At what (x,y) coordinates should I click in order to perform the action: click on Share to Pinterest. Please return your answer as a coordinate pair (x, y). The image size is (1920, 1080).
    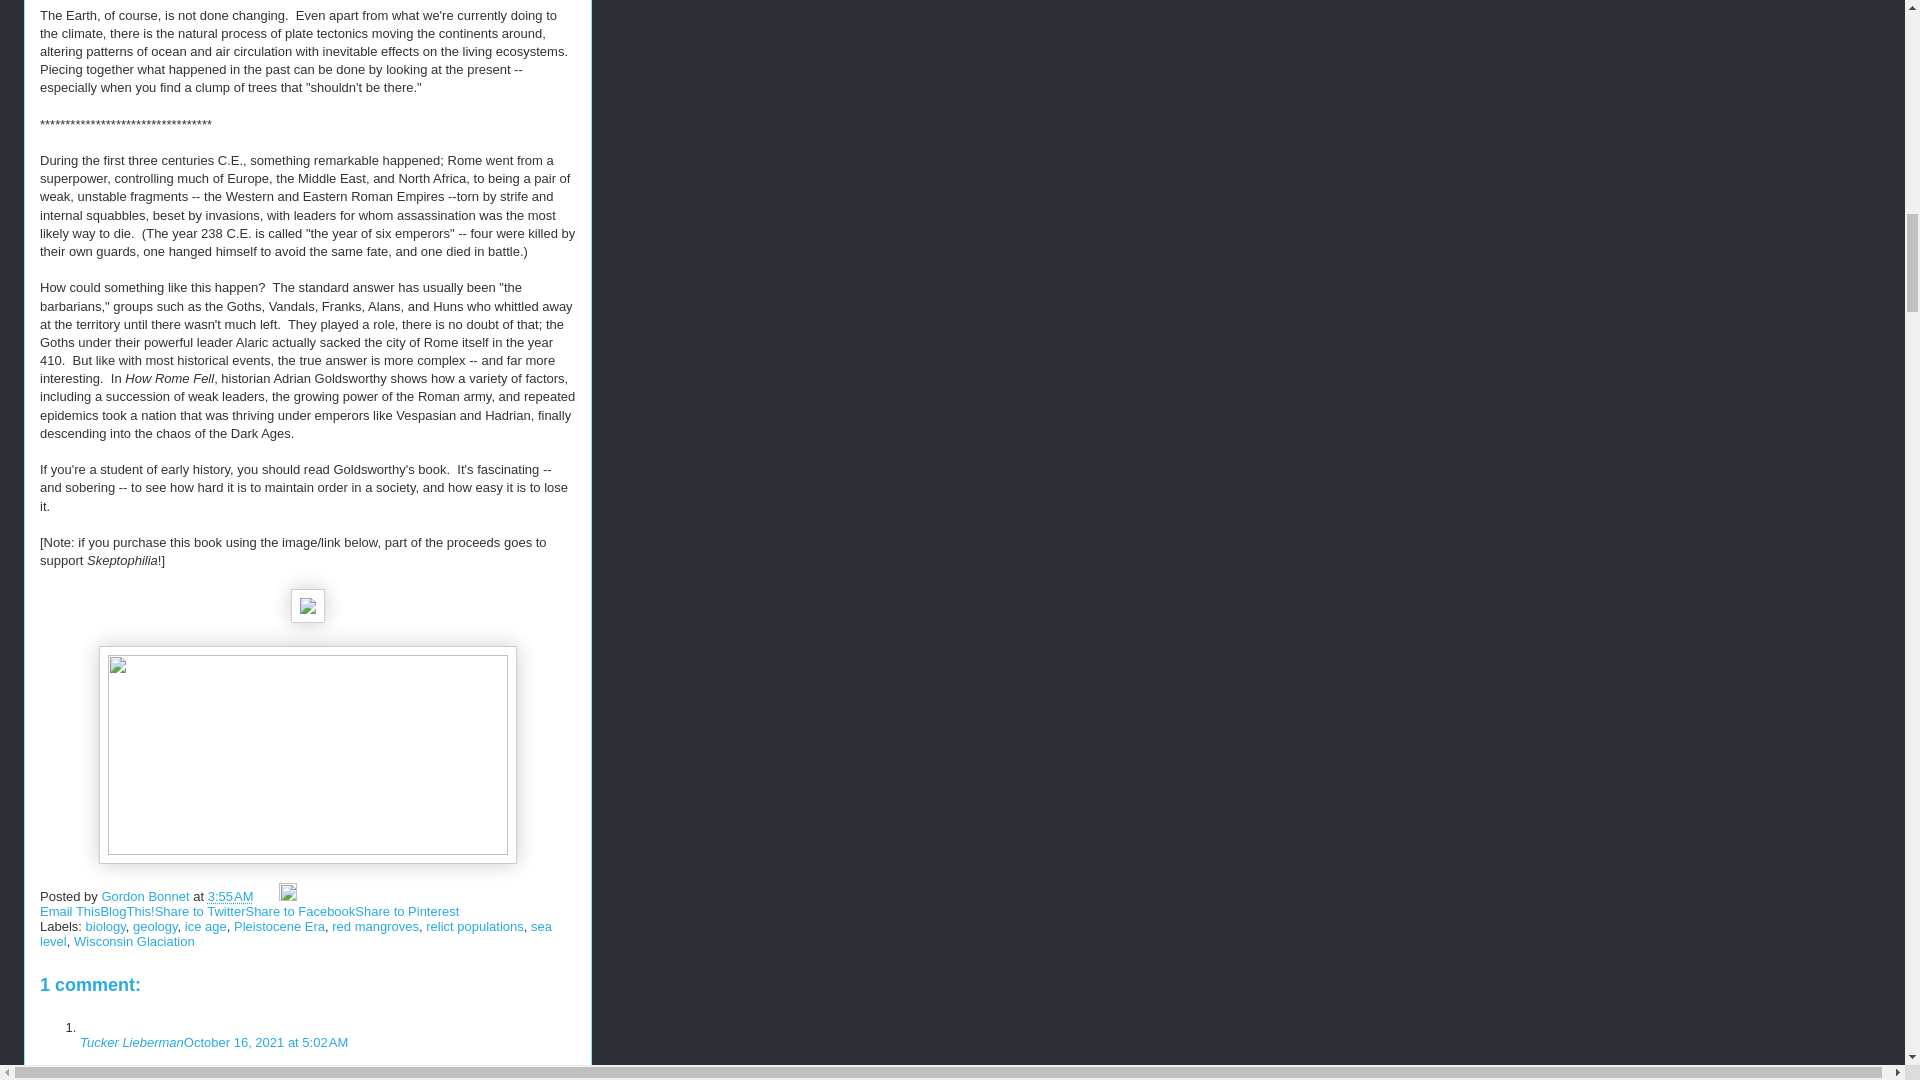
    Looking at the image, I should click on (406, 911).